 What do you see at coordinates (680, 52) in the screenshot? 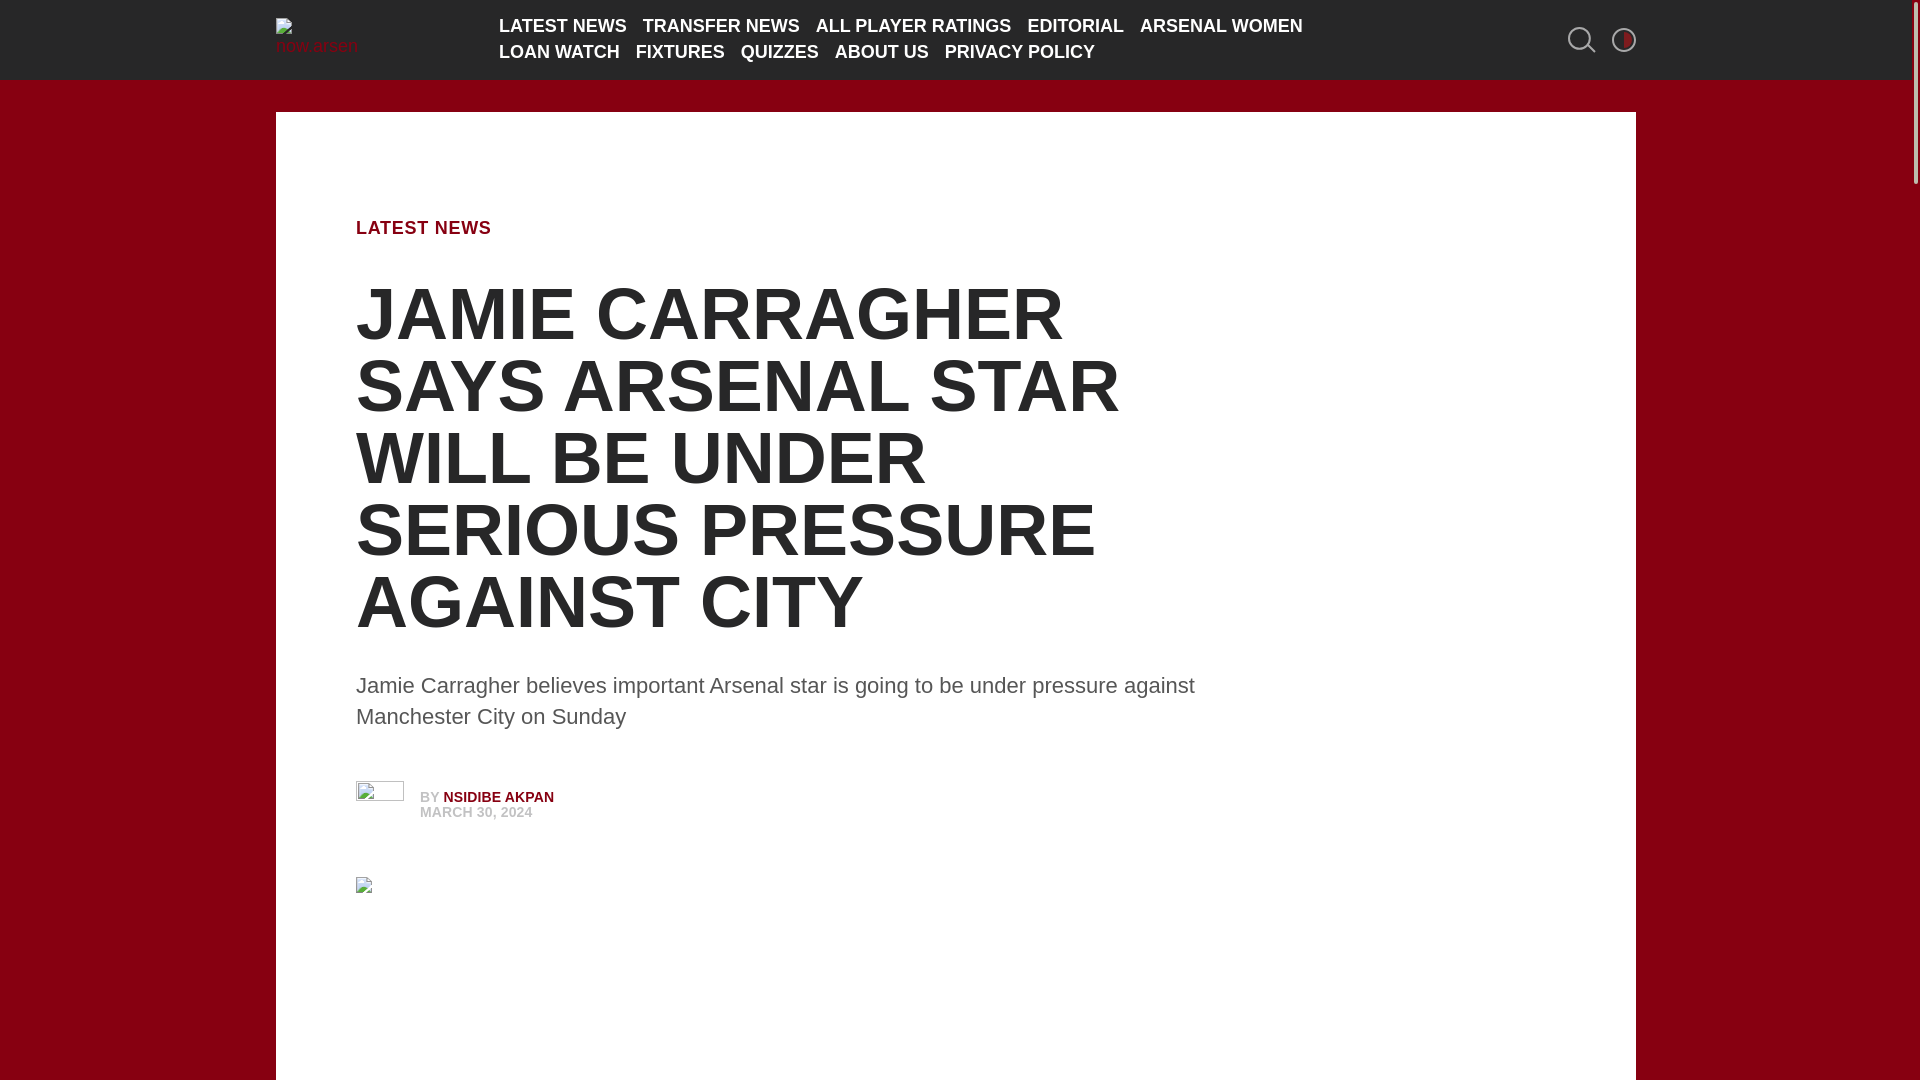
I see `FIXTURES` at bounding box center [680, 52].